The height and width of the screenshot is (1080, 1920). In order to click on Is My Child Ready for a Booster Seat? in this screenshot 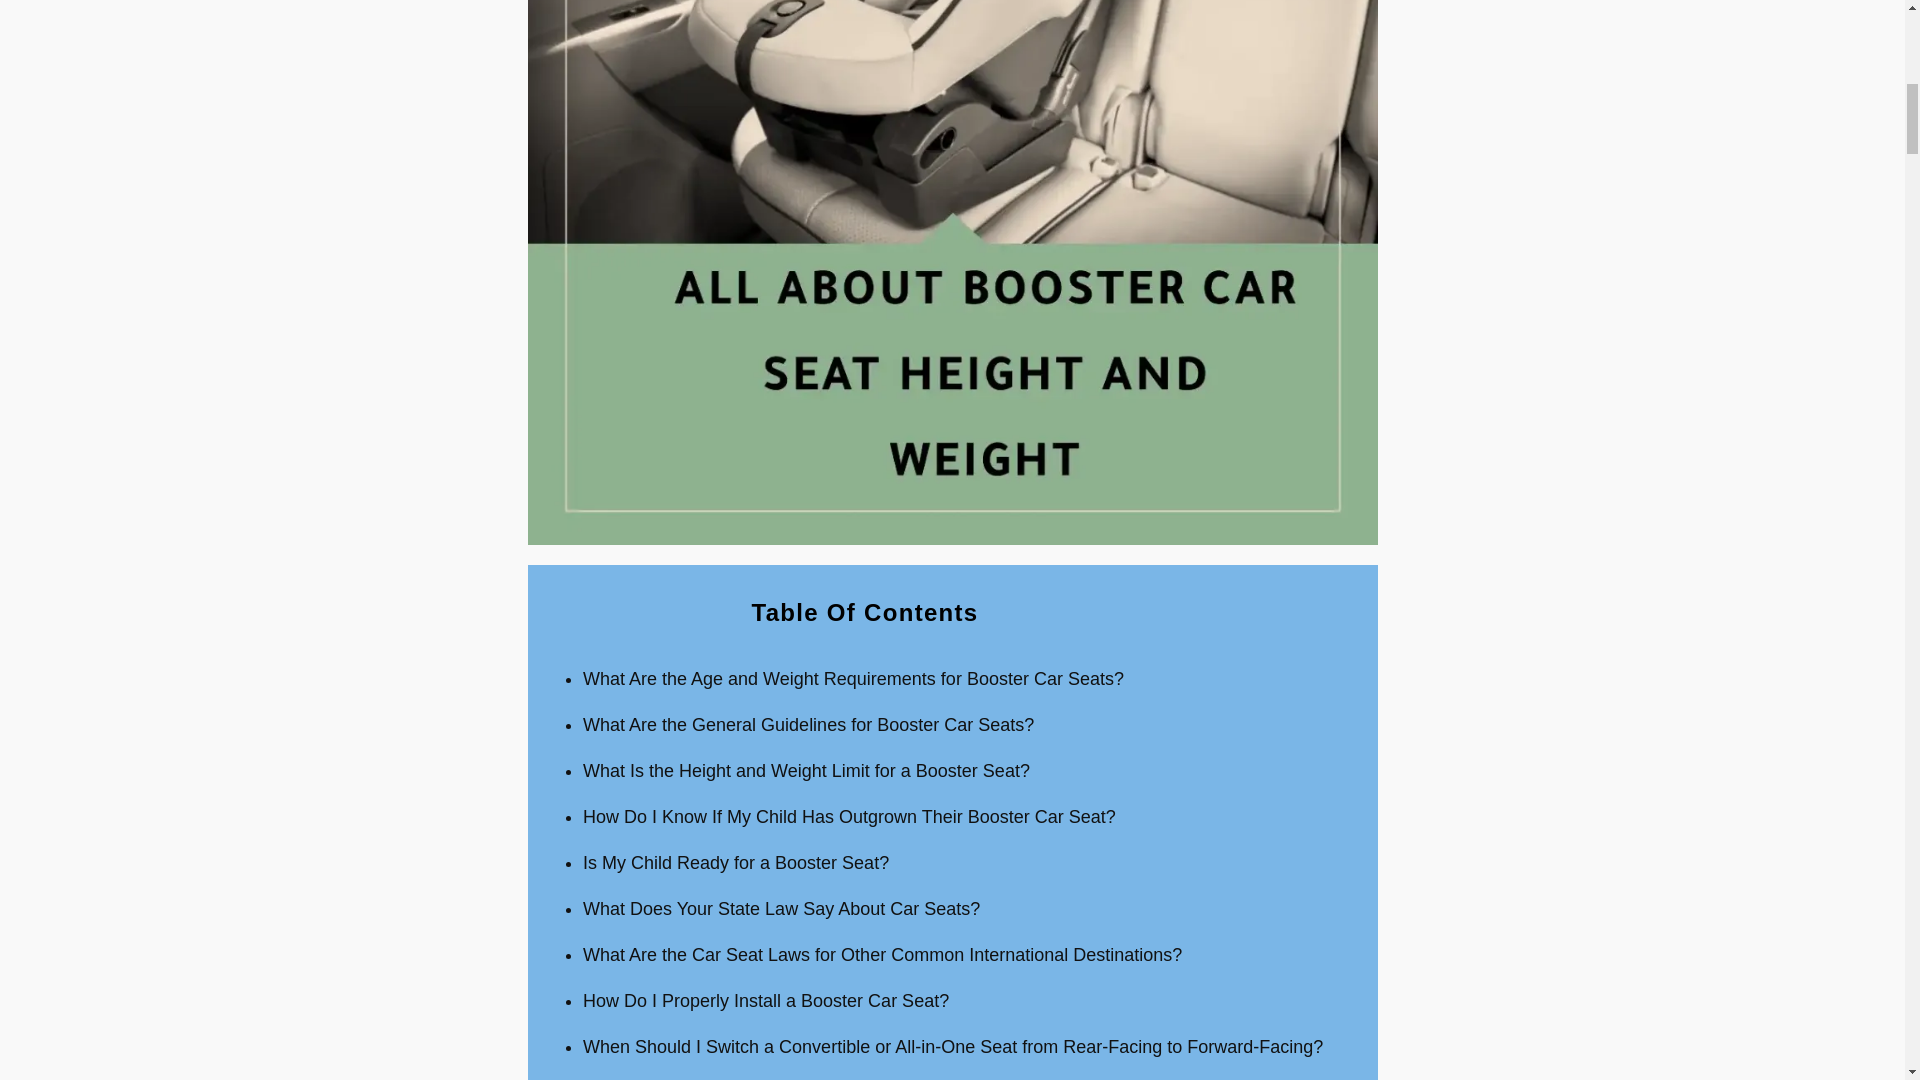, I will do `click(736, 862)`.